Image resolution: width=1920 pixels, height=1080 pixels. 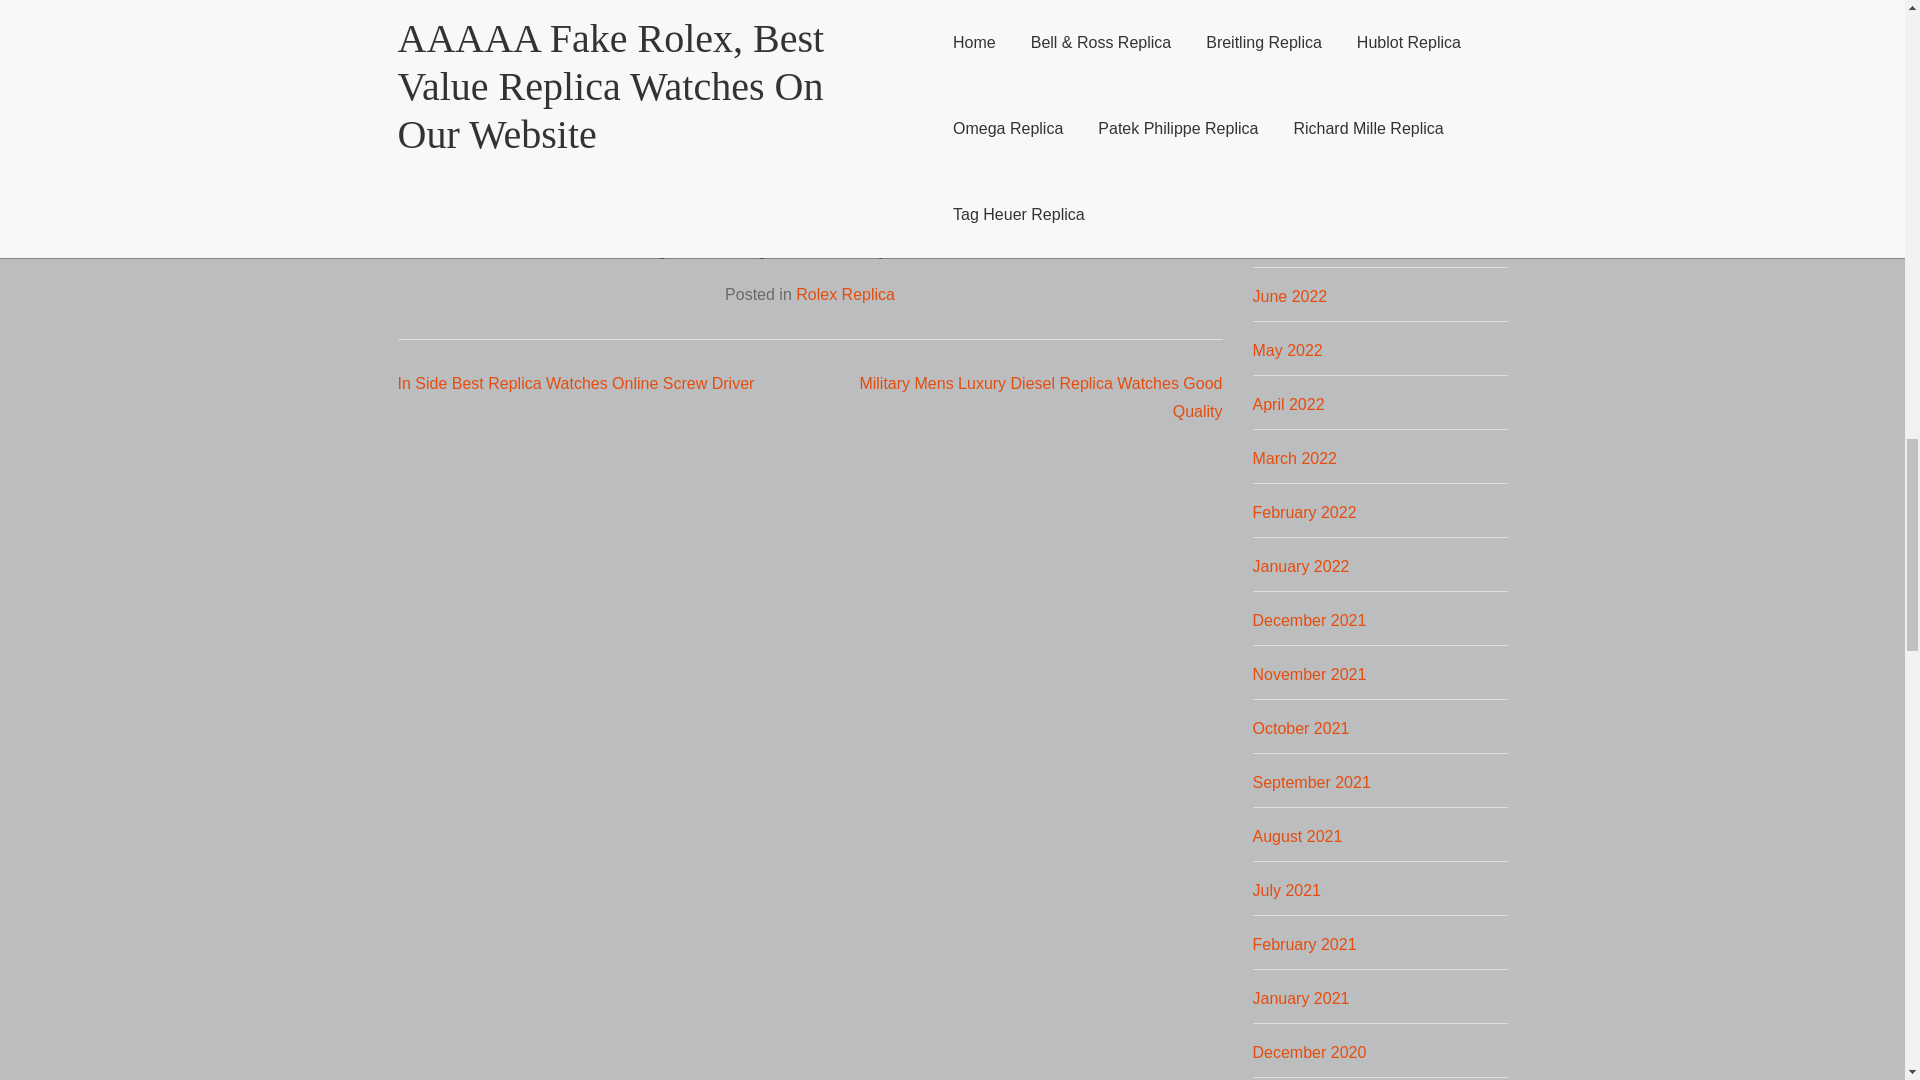 I want to click on Military Mens Luxury Diesel Replica Watches Good Quality, so click(x=1040, y=397).